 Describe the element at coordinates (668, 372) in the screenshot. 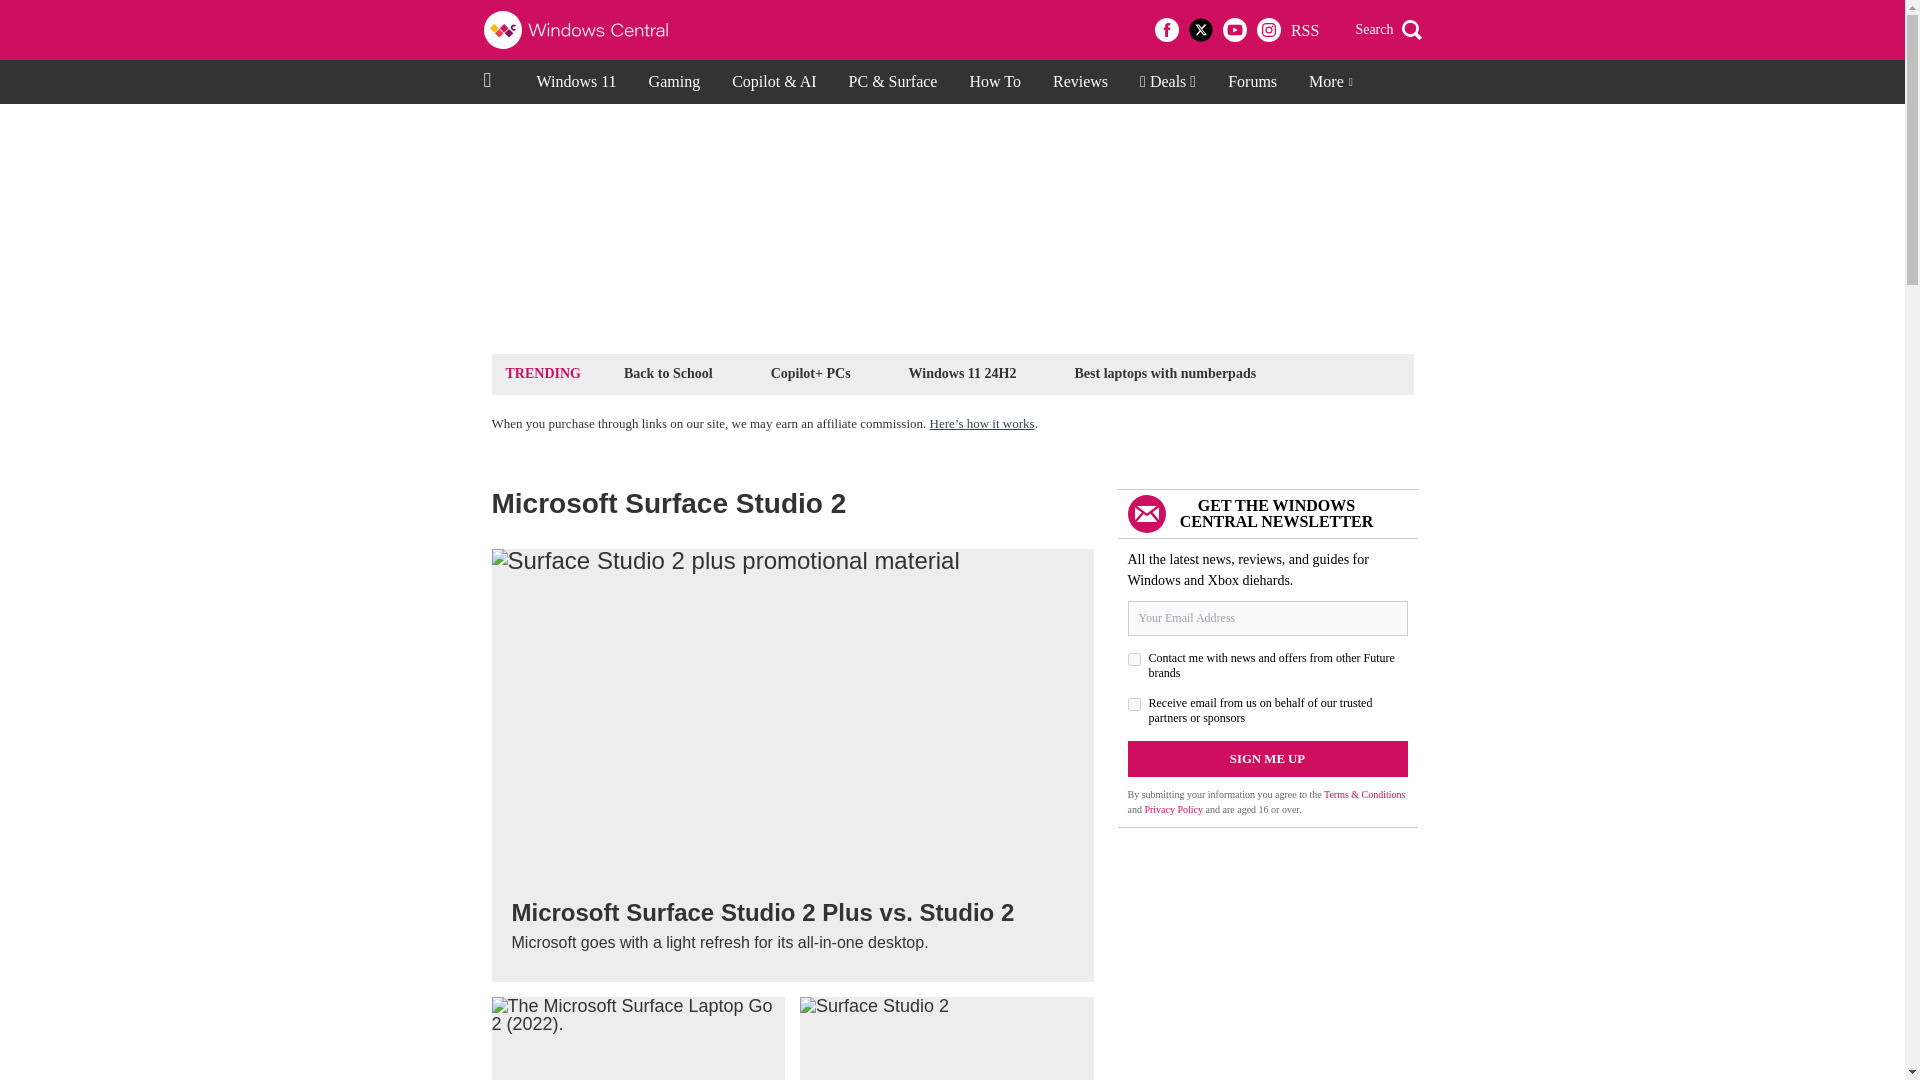

I see `Back to School` at that location.